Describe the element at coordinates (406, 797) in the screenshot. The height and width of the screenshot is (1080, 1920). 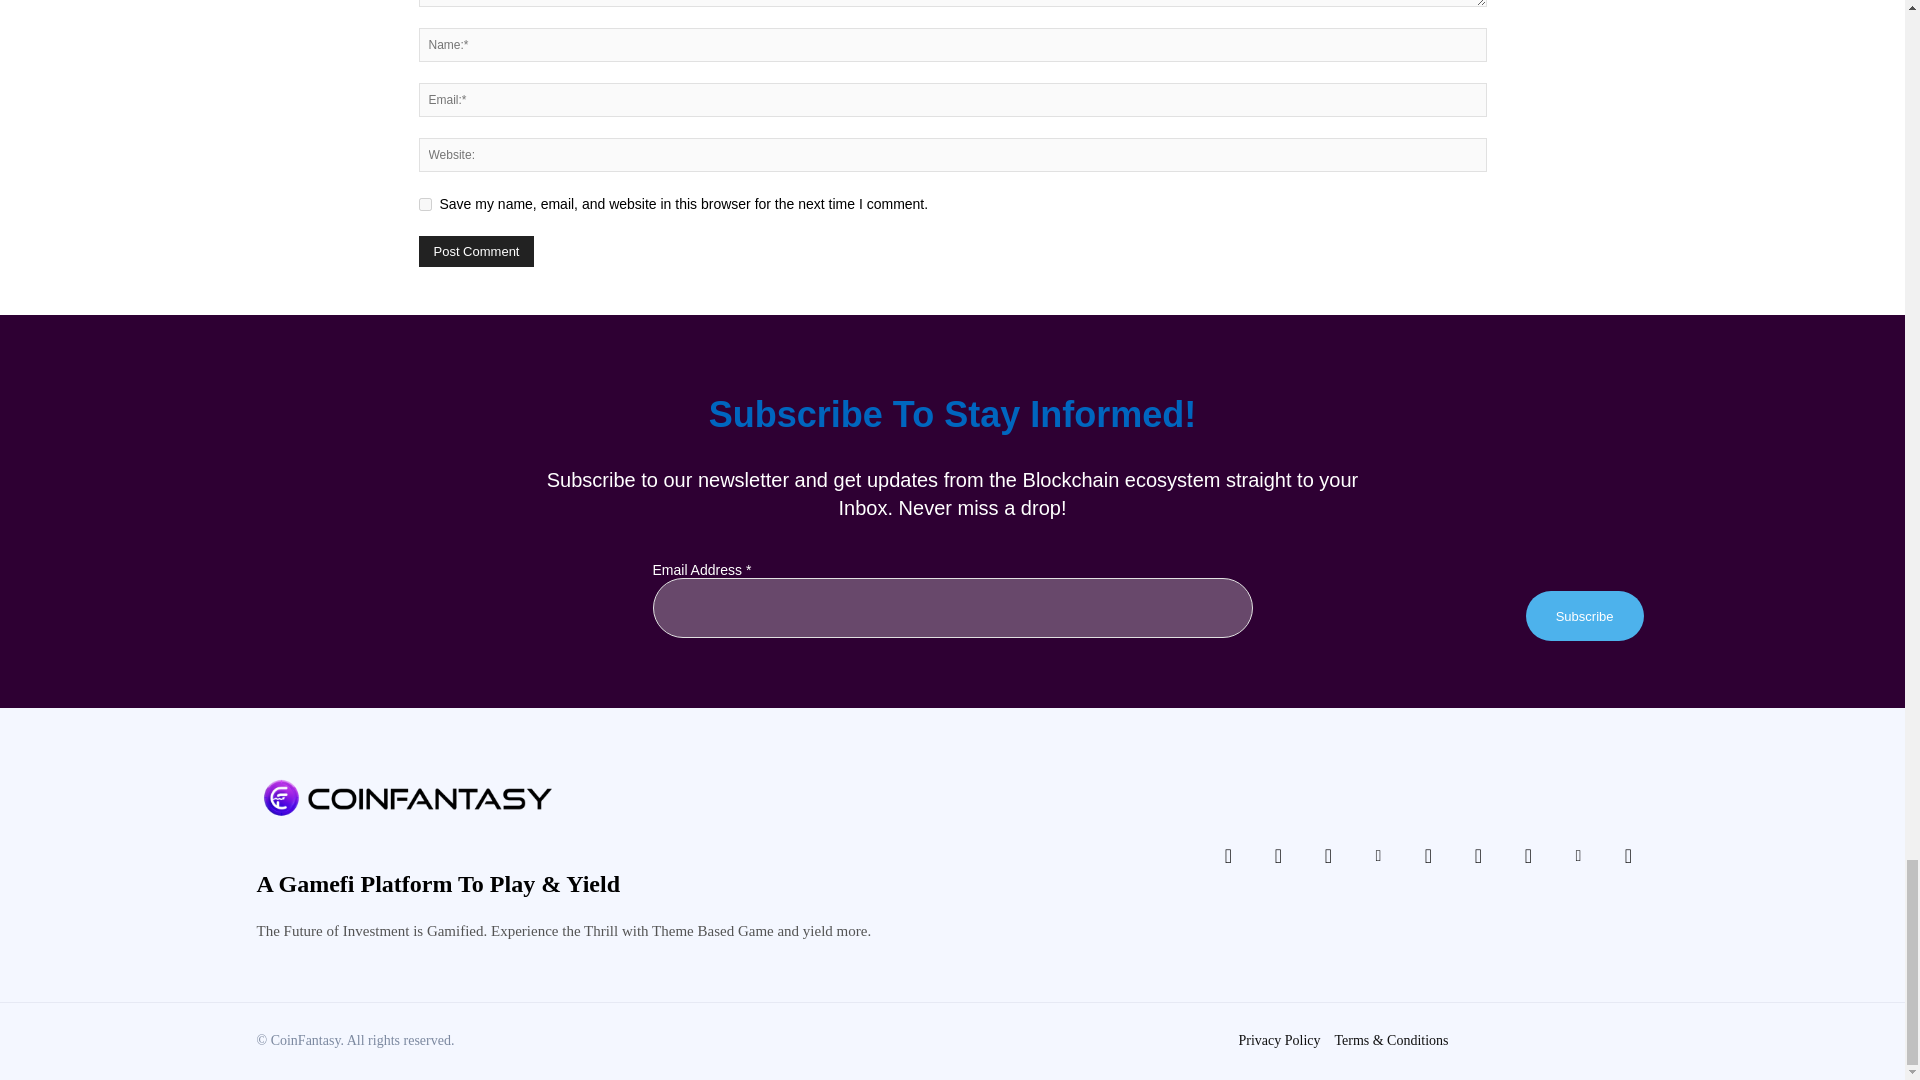
I see `CF Logo` at that location.